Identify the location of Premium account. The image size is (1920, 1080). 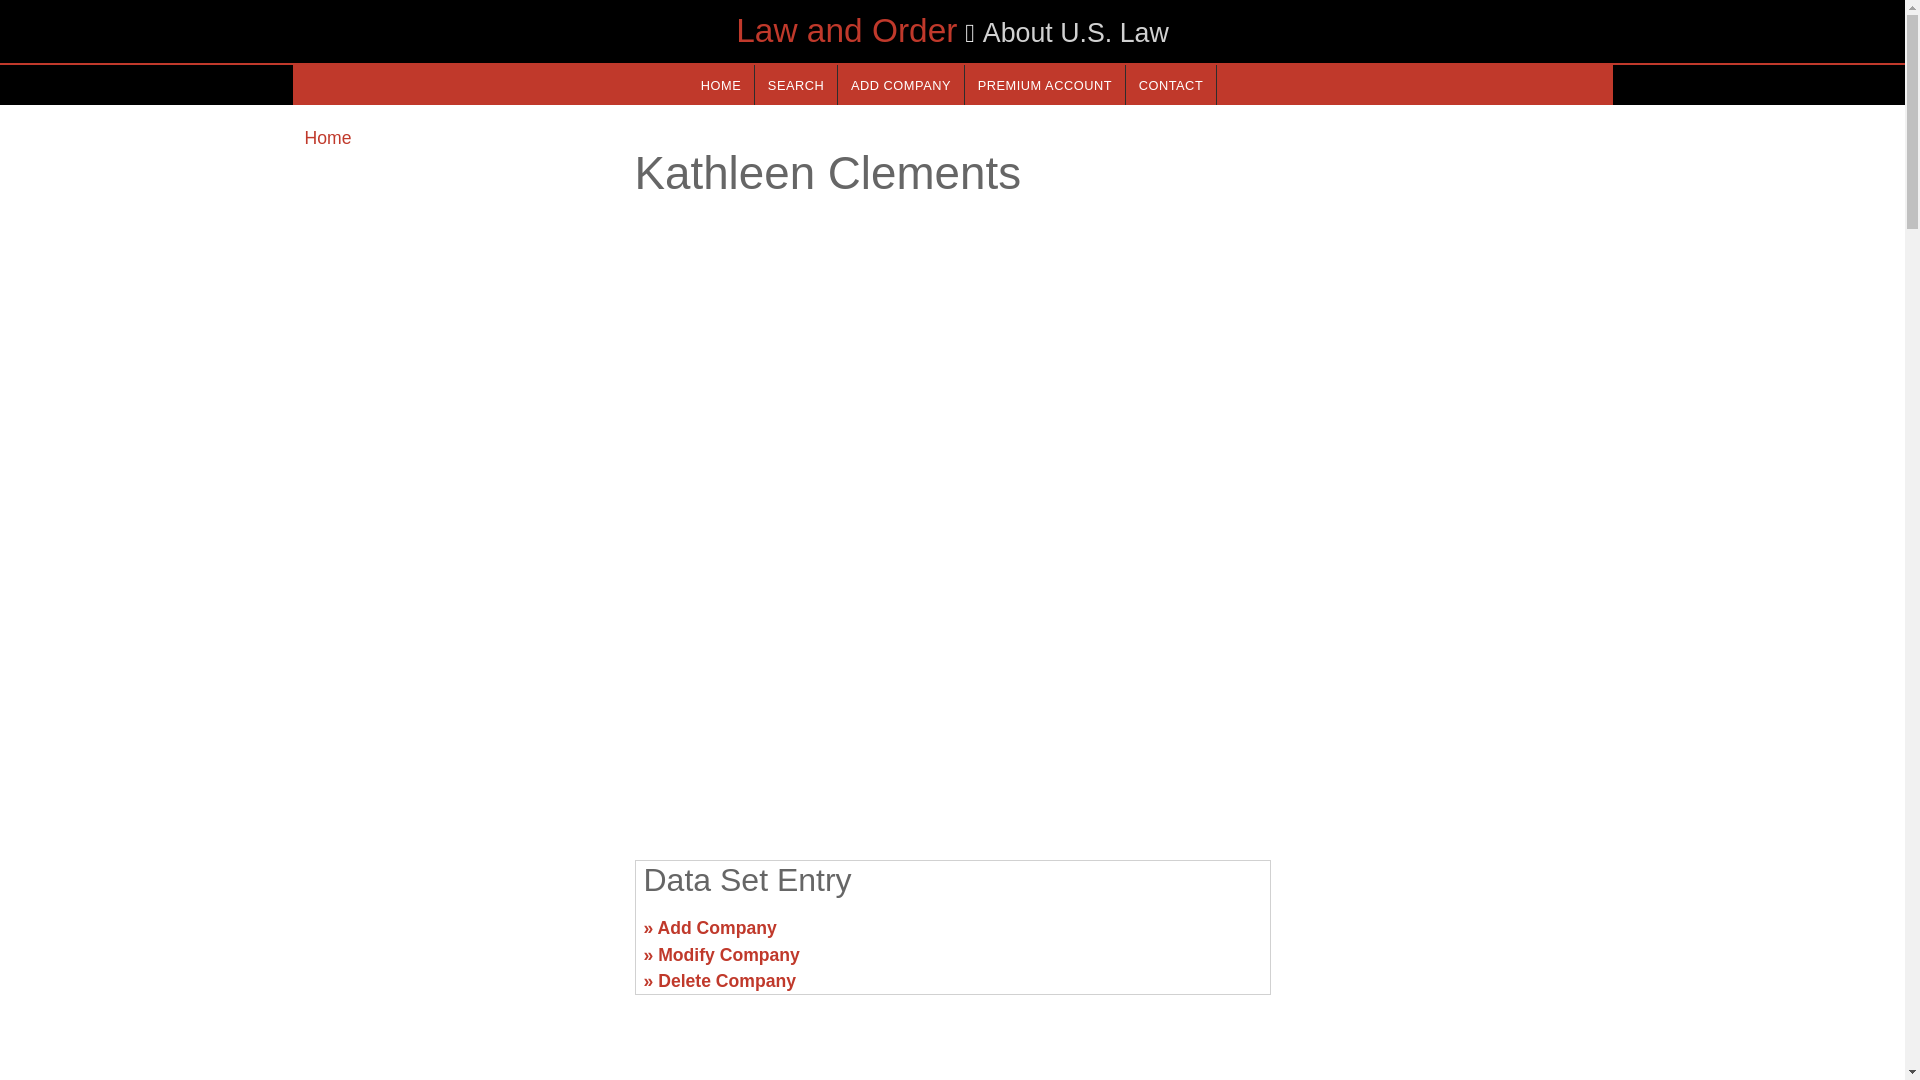
(1045, 84).